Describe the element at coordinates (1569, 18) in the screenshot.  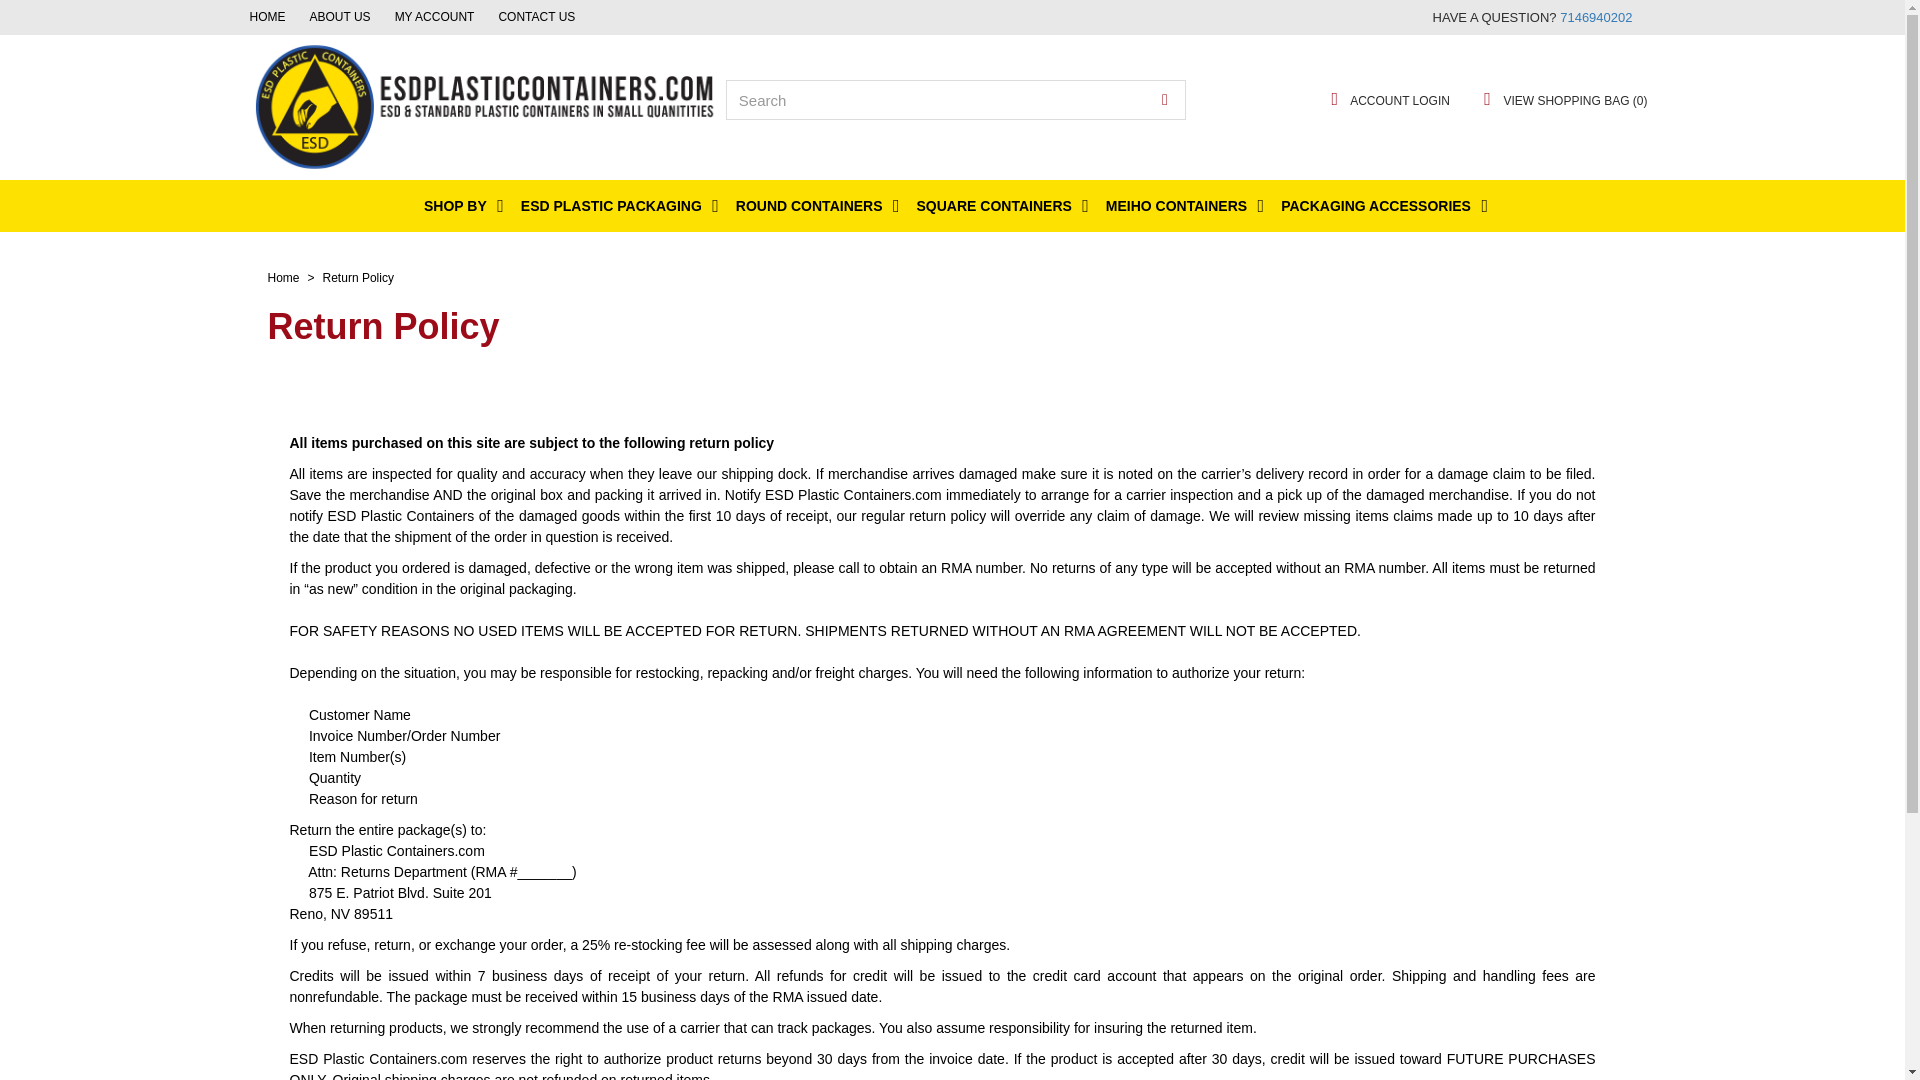
I see `ABOUT US` at that location.